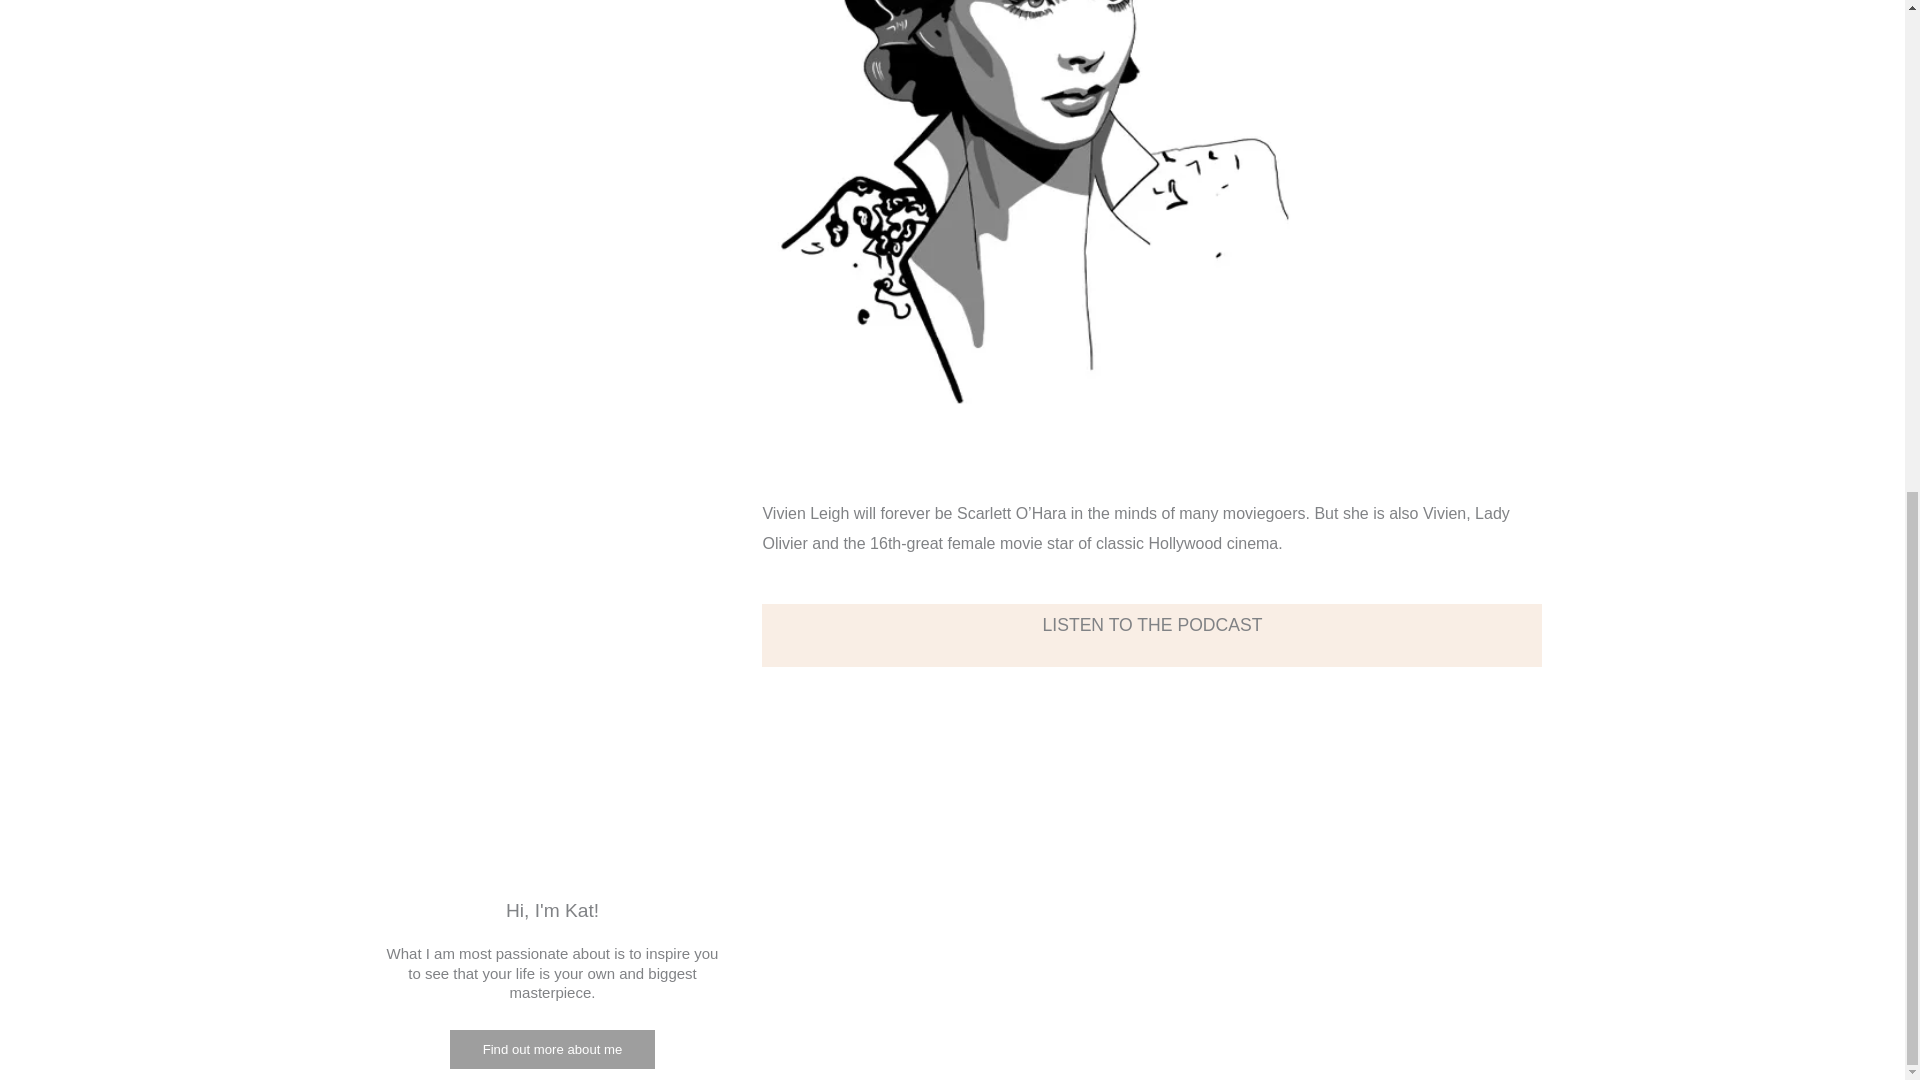 This screenshot has height=1080, width=1920. What do you see at coordinates (552, 1050) in the screenshot?
I see `Find out more about me` at bounding box center [552, 1050].